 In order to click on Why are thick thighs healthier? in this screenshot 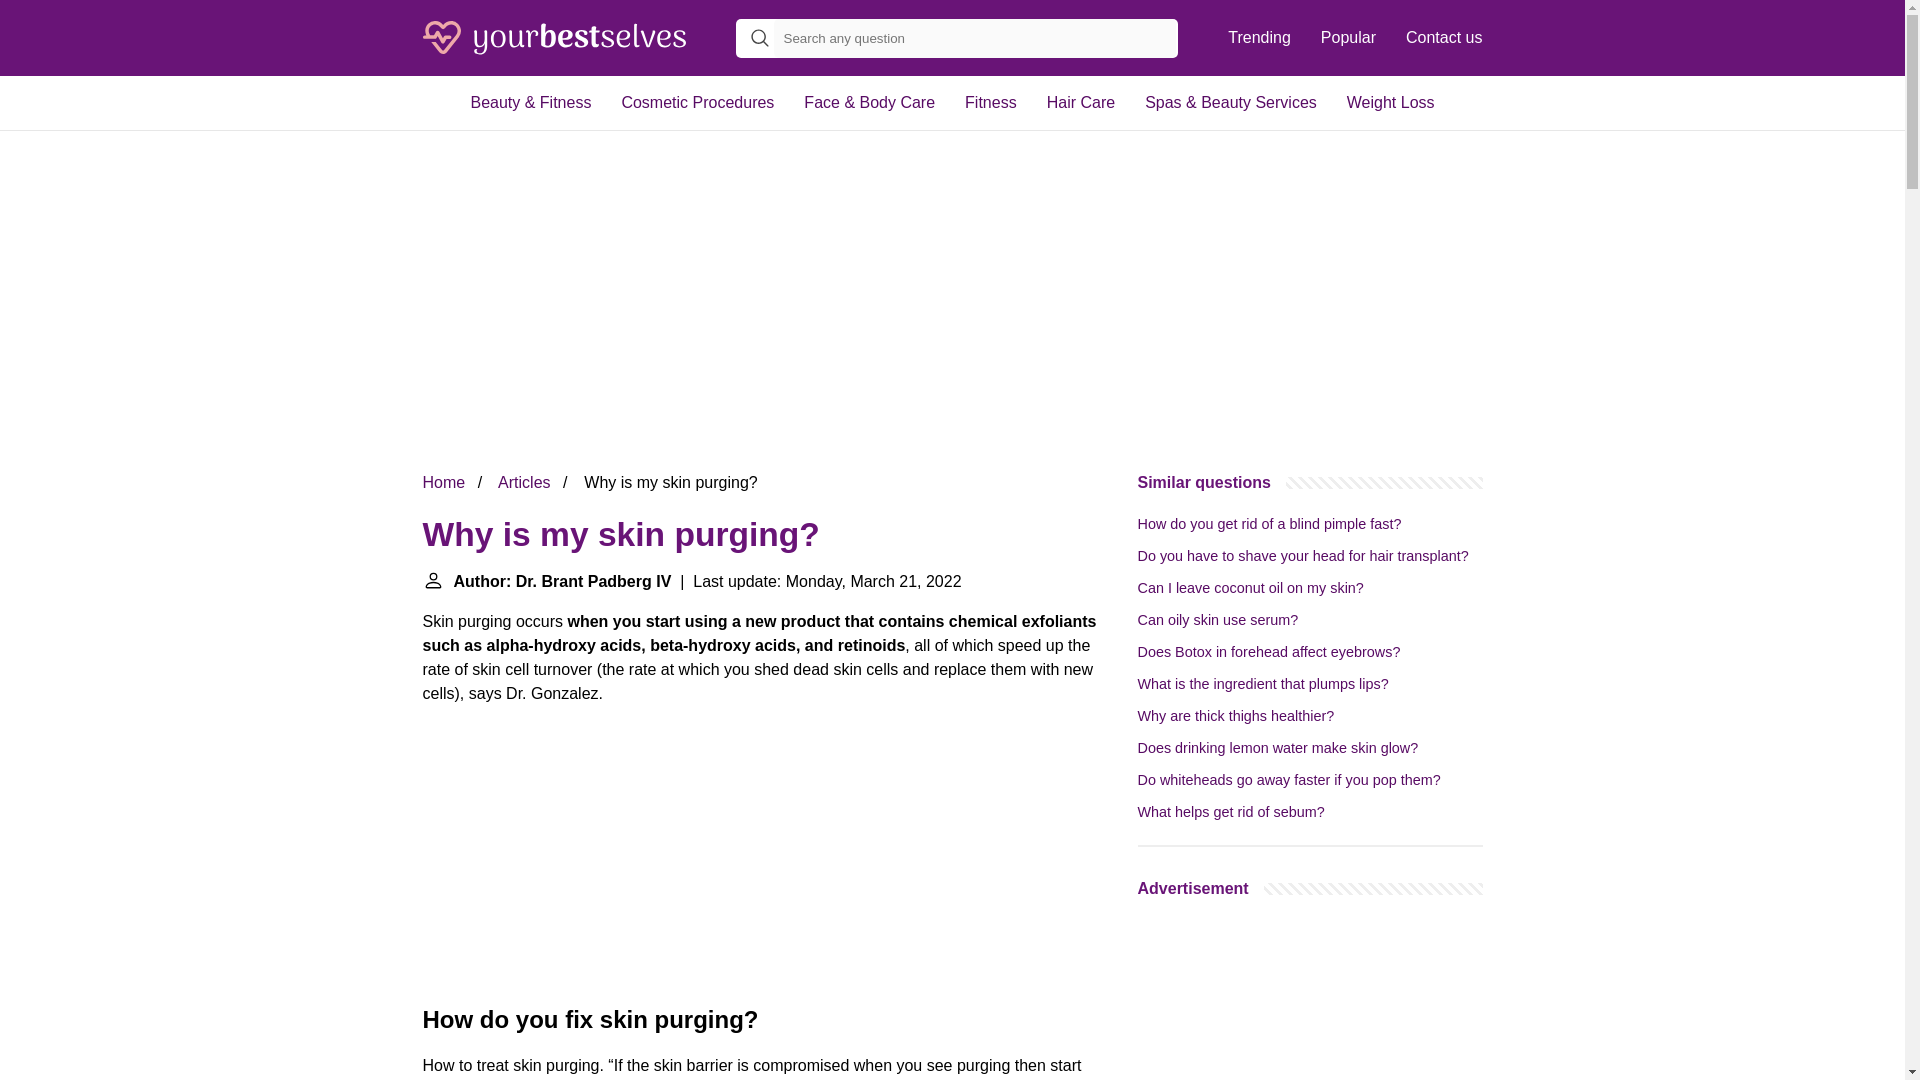, I will do `click(1236, 716)`.